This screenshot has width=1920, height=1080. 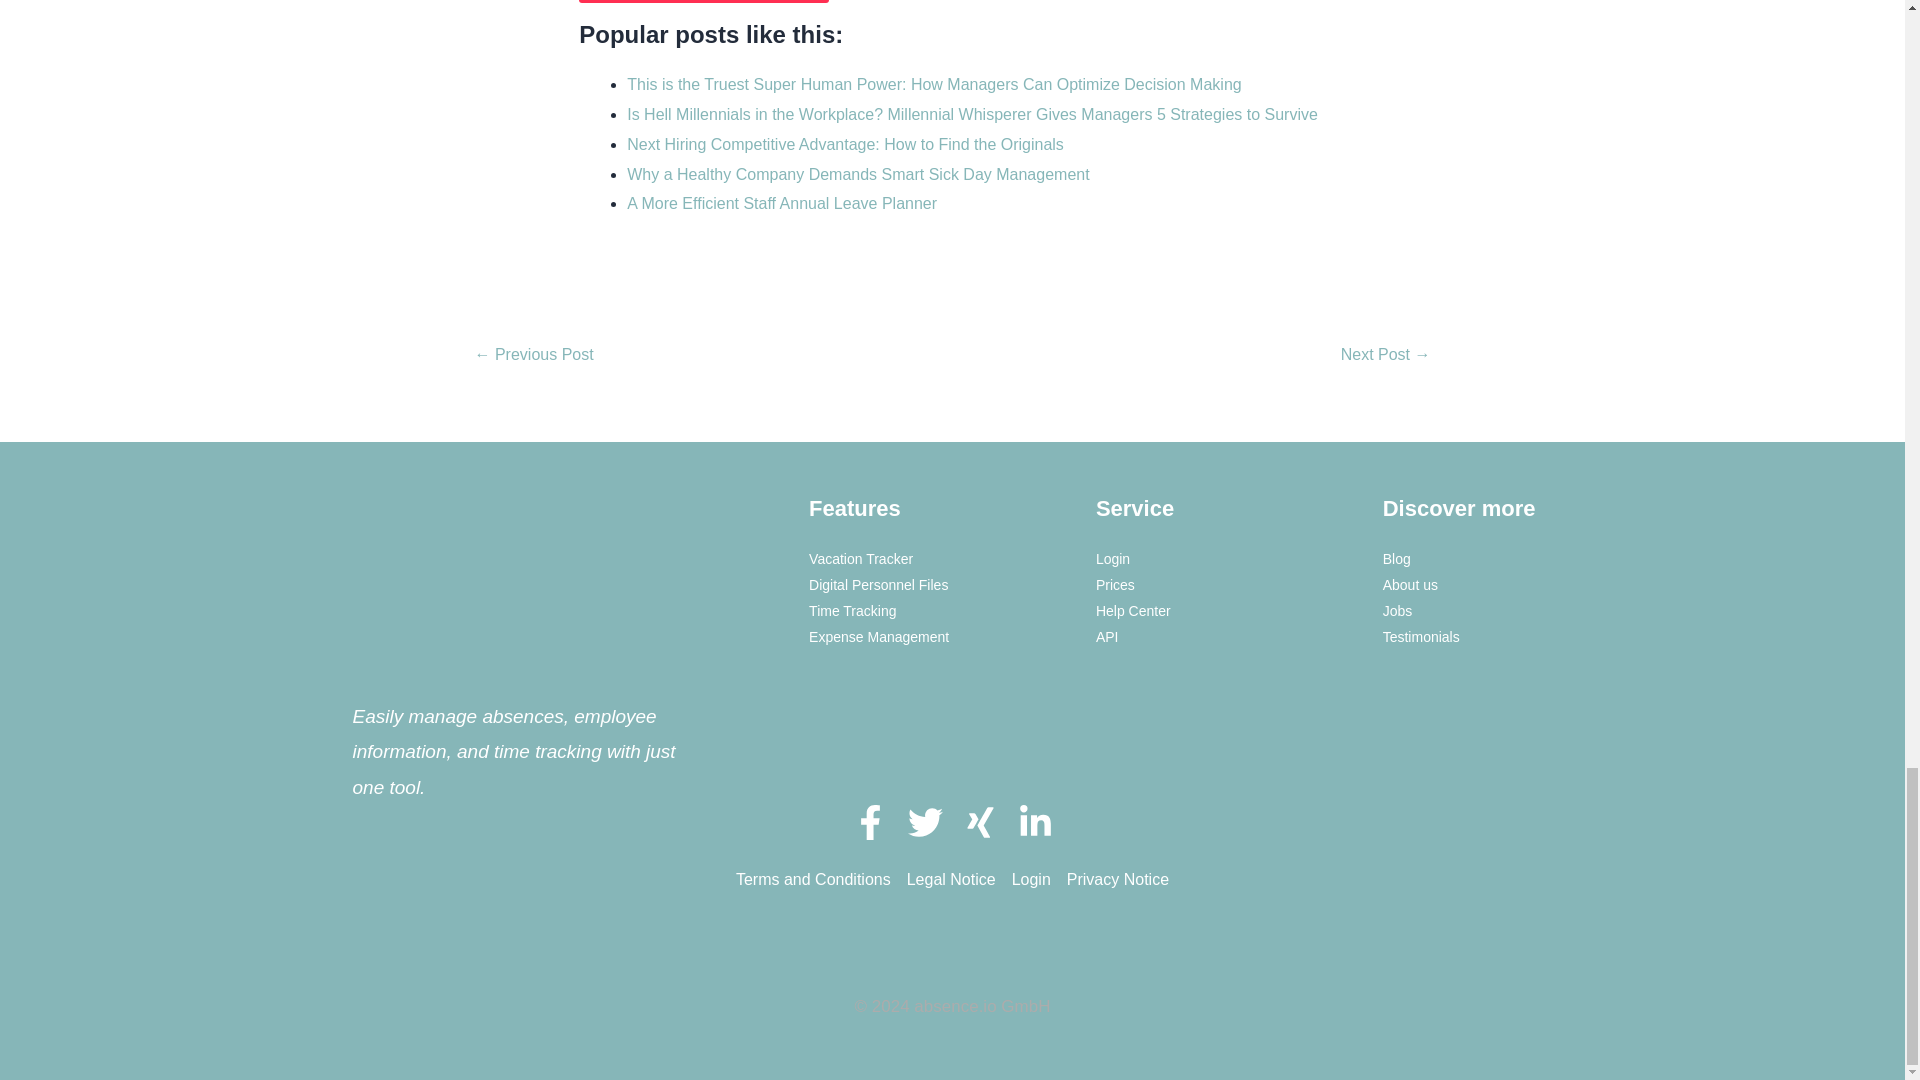 I want to click on Wake Up Your Walls: Office Decor is the Other Team Member, so click(x=1385, y=356).